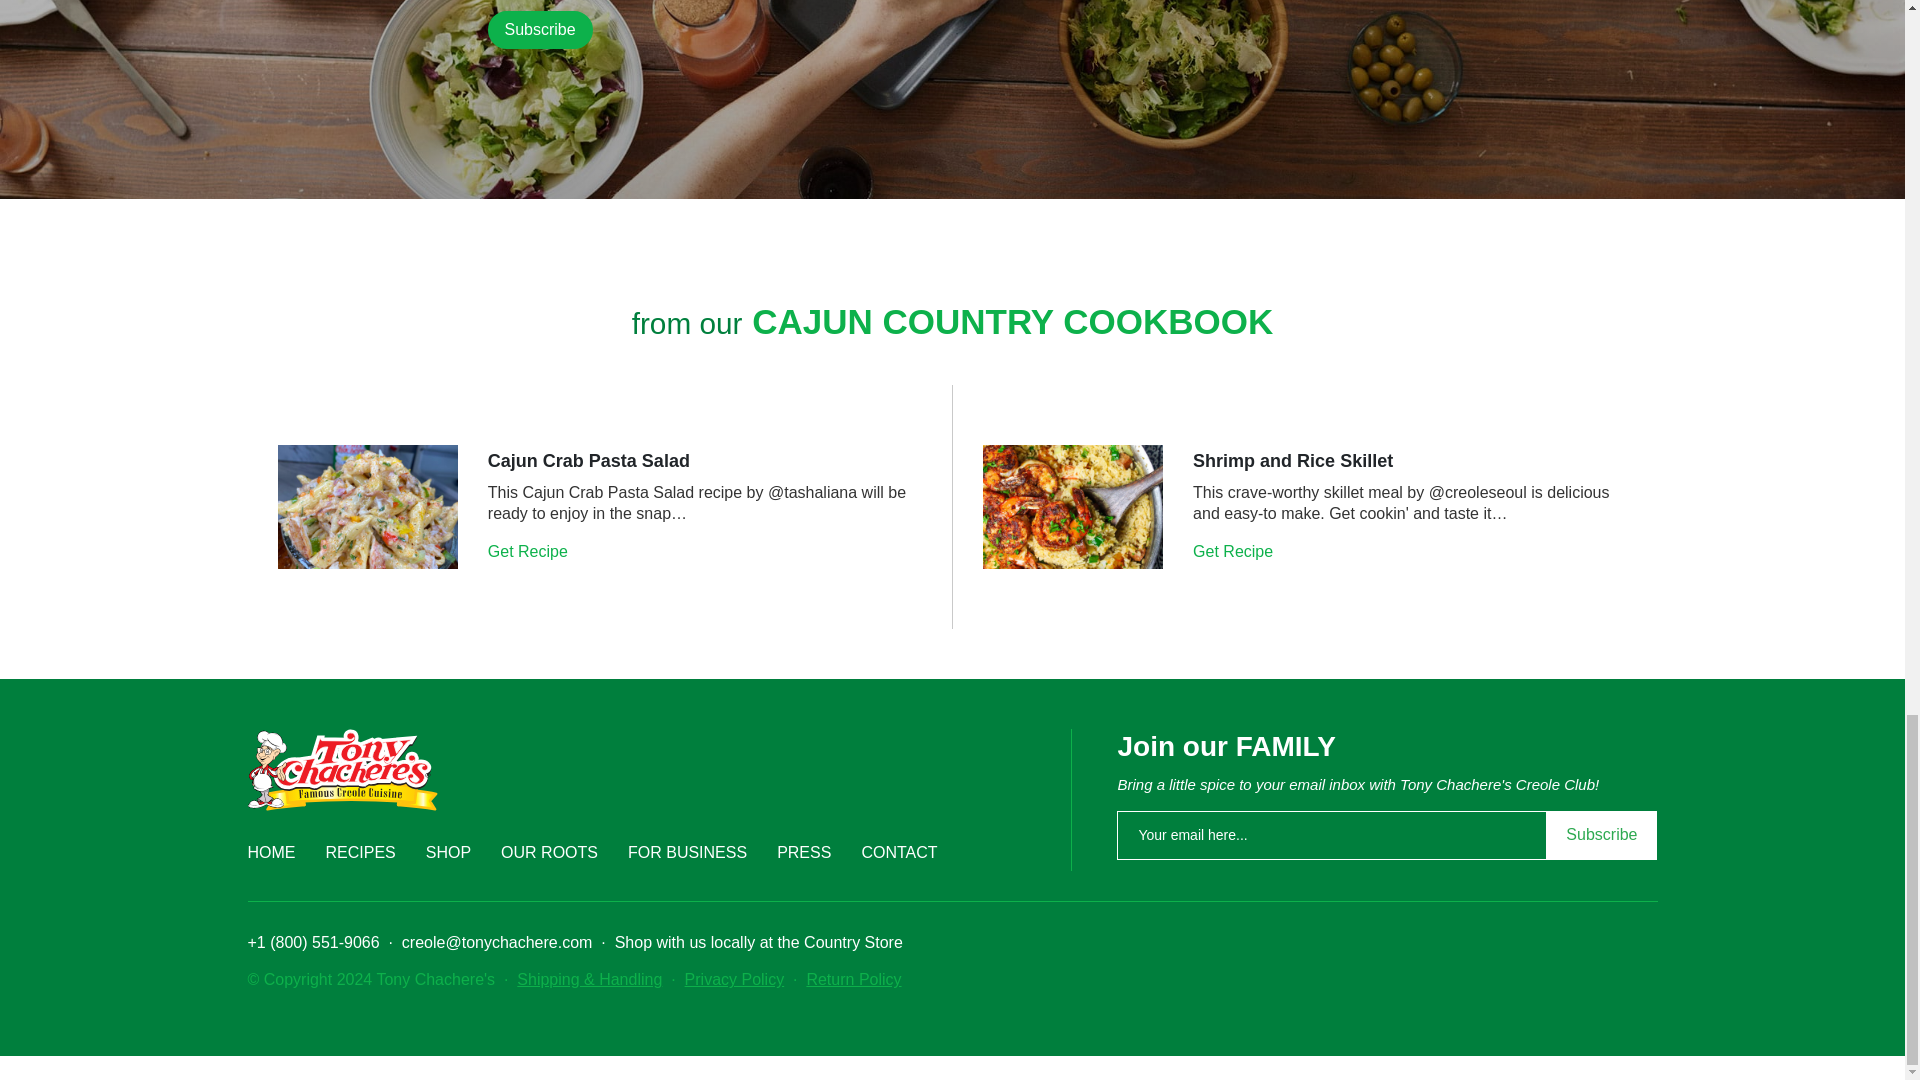  I want to click on SHOP, so click(448, 852).